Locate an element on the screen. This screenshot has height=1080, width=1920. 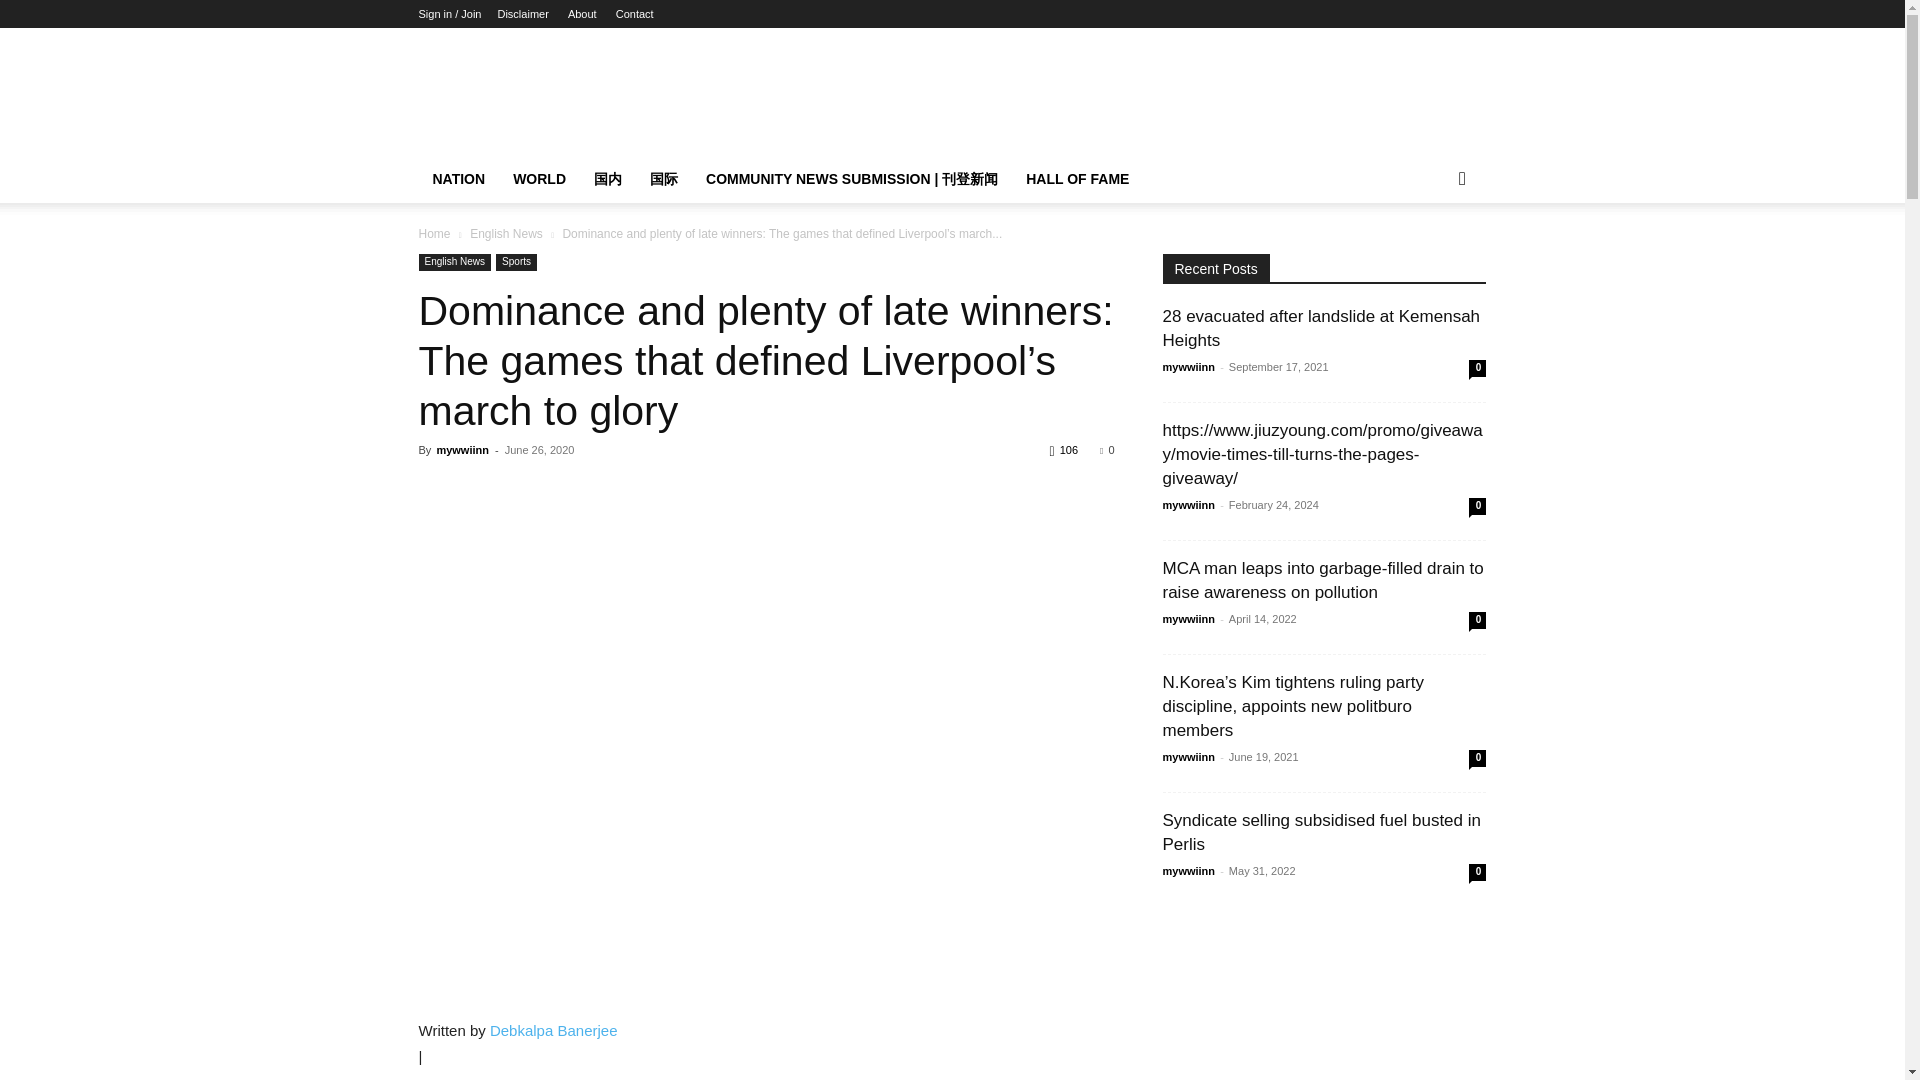
About is located at coordinates (582, 14).